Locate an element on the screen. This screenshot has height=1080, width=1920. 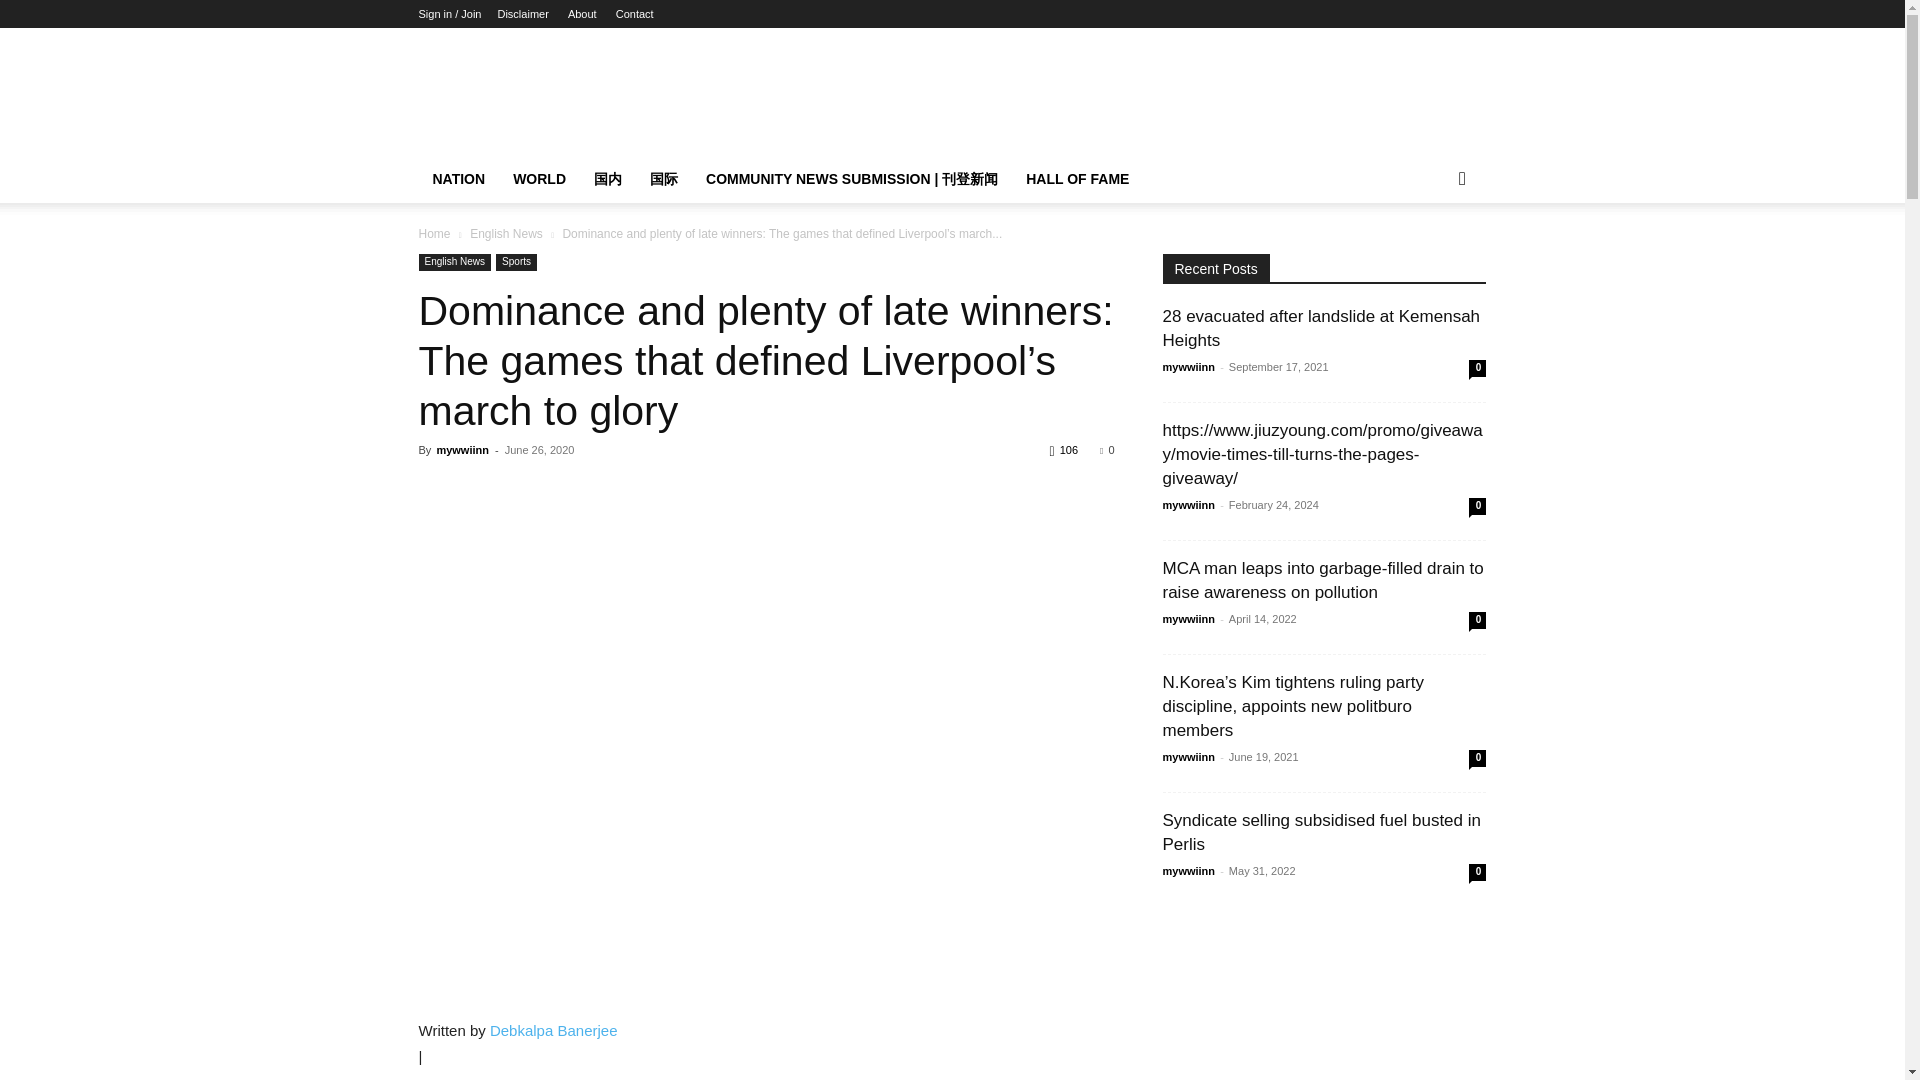
About is located at coordinates (582, 14).